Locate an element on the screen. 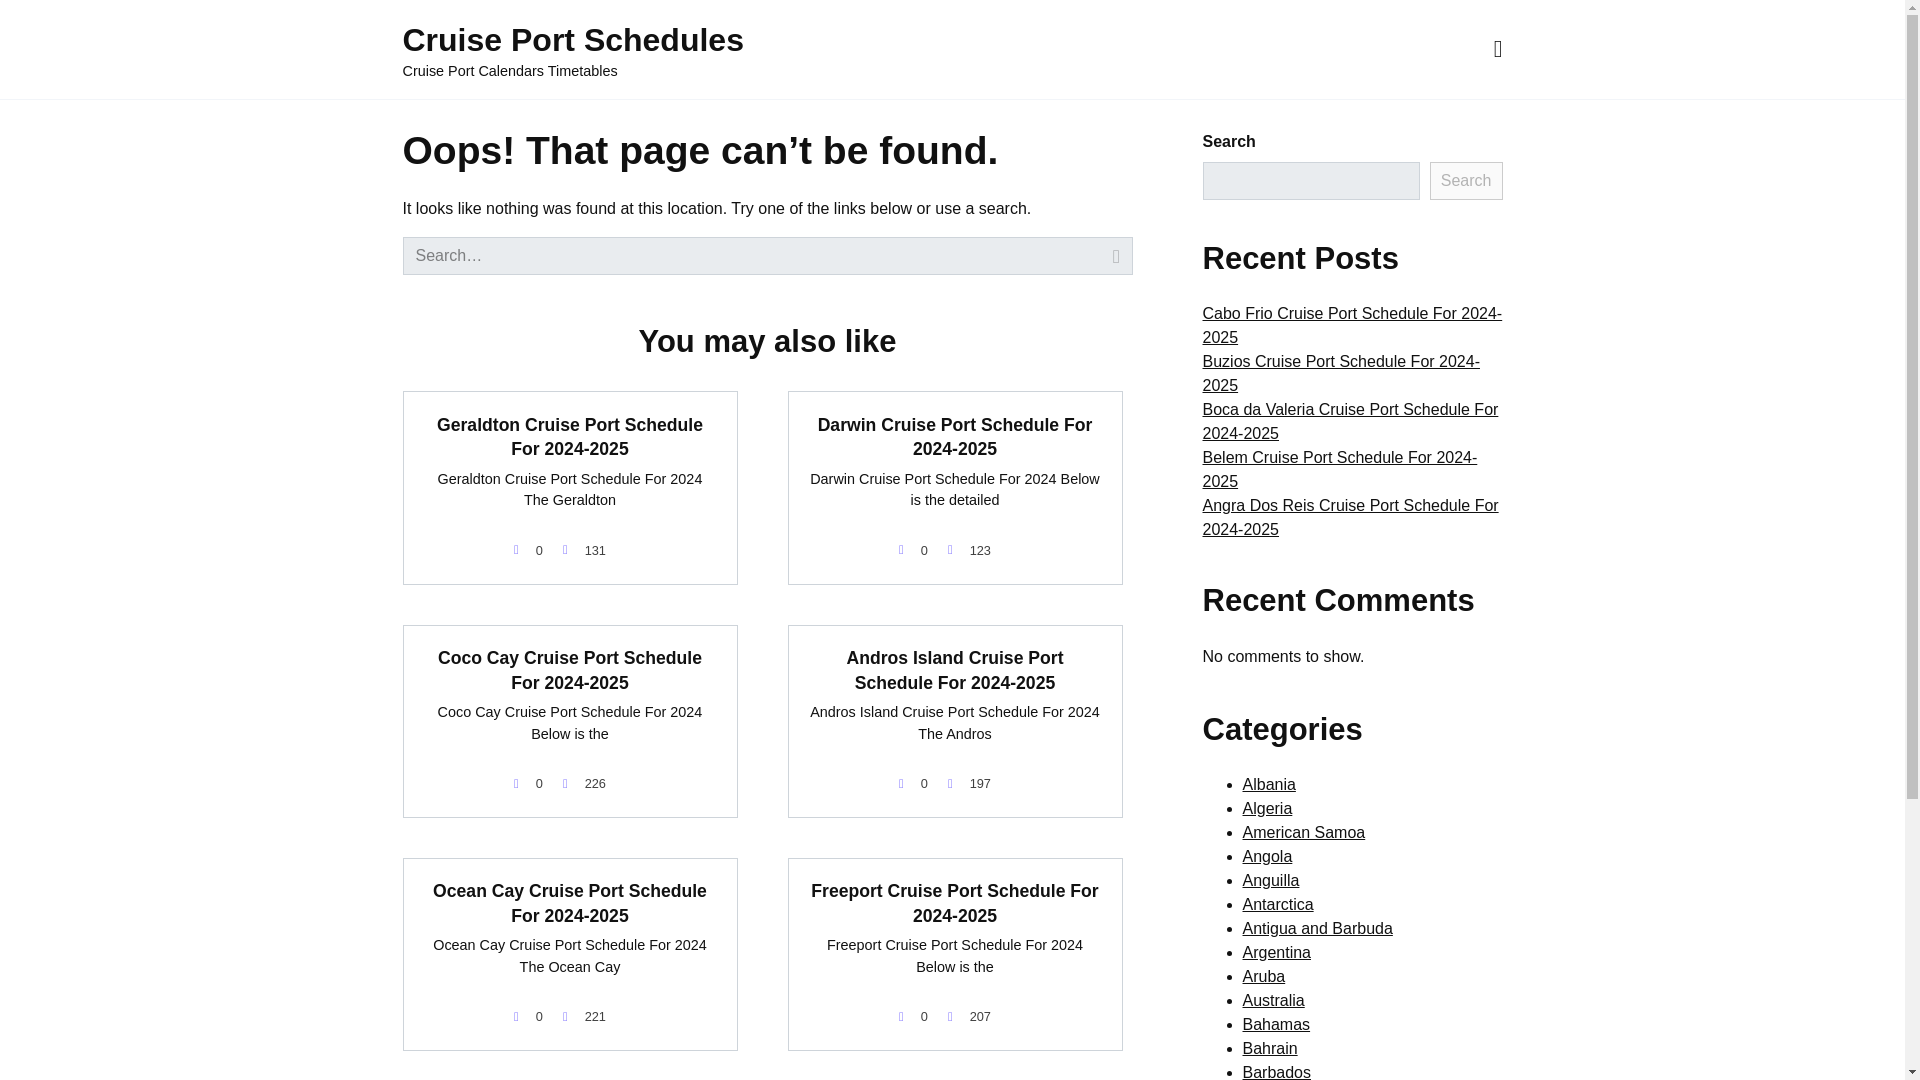  Argentina is located at coordinates (1276, 952).